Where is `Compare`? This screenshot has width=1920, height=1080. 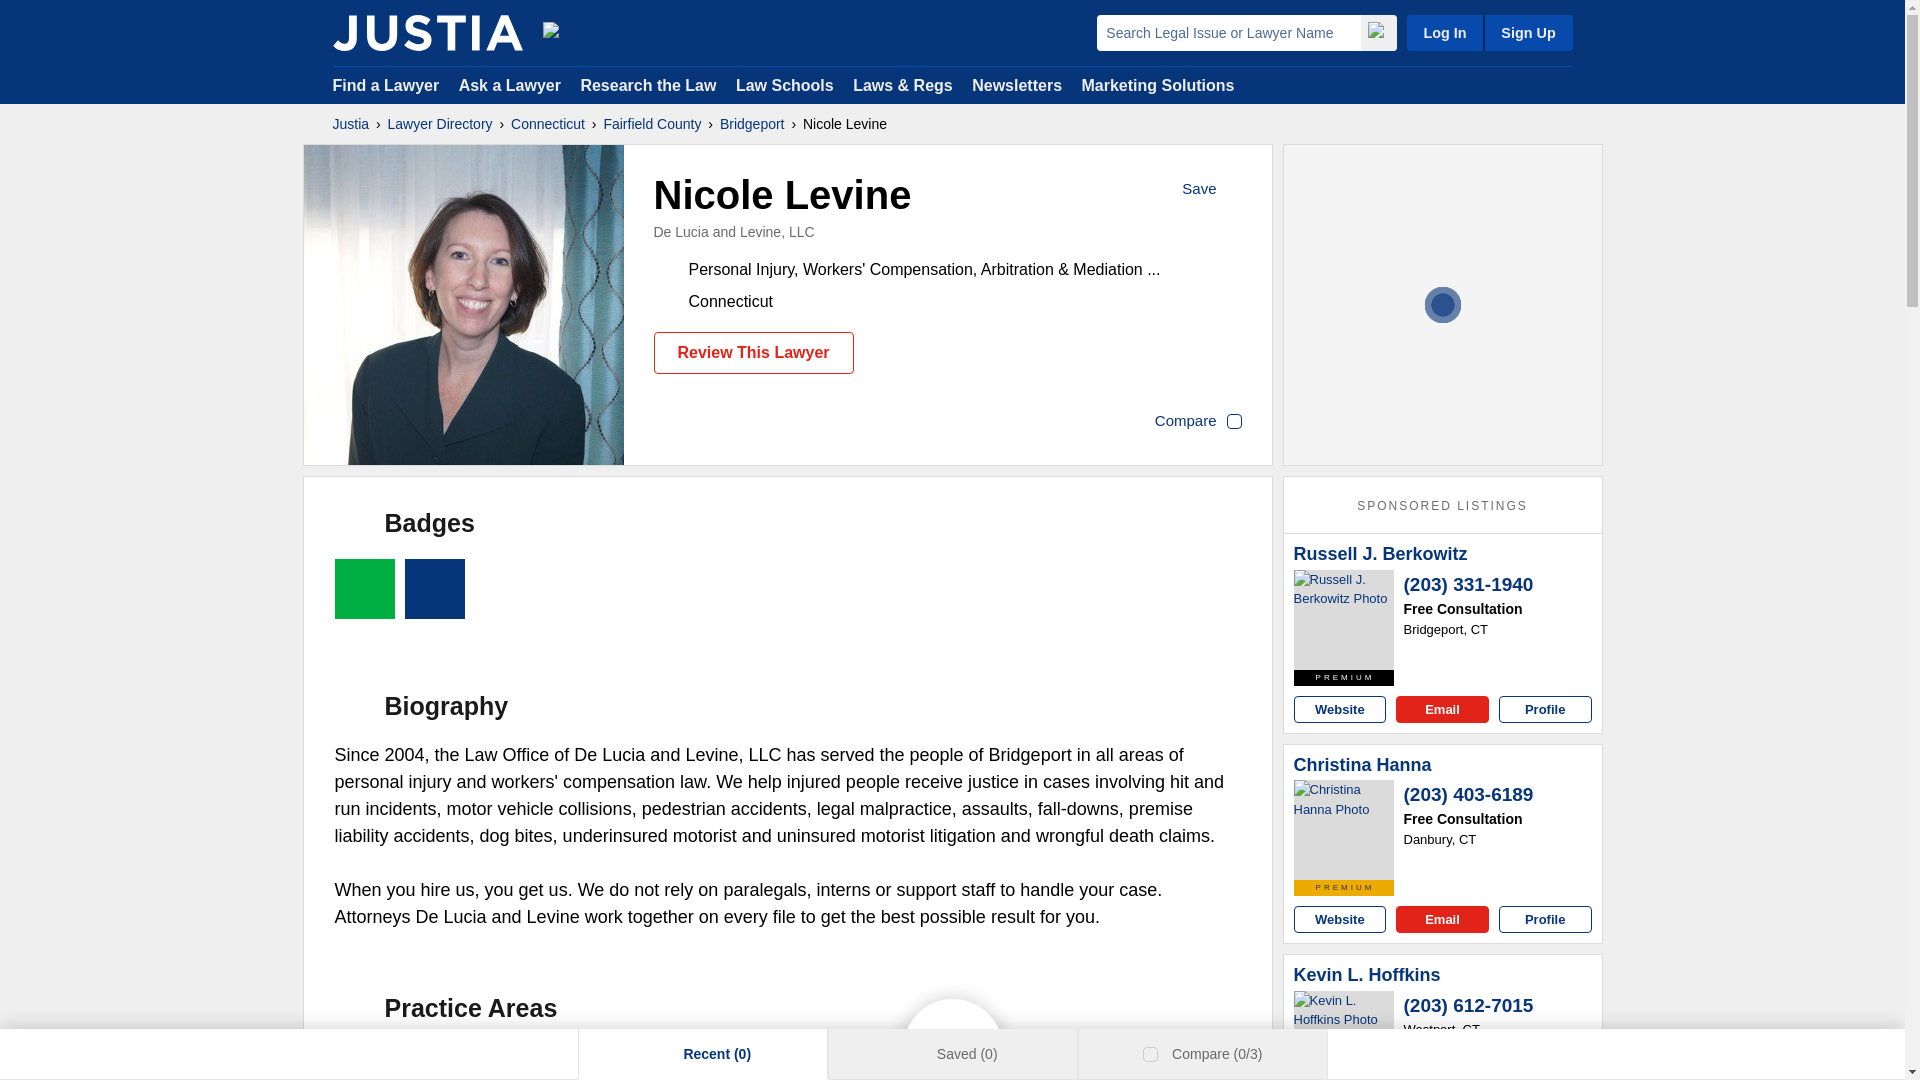
Compare is located at coordinates (1198, 422).